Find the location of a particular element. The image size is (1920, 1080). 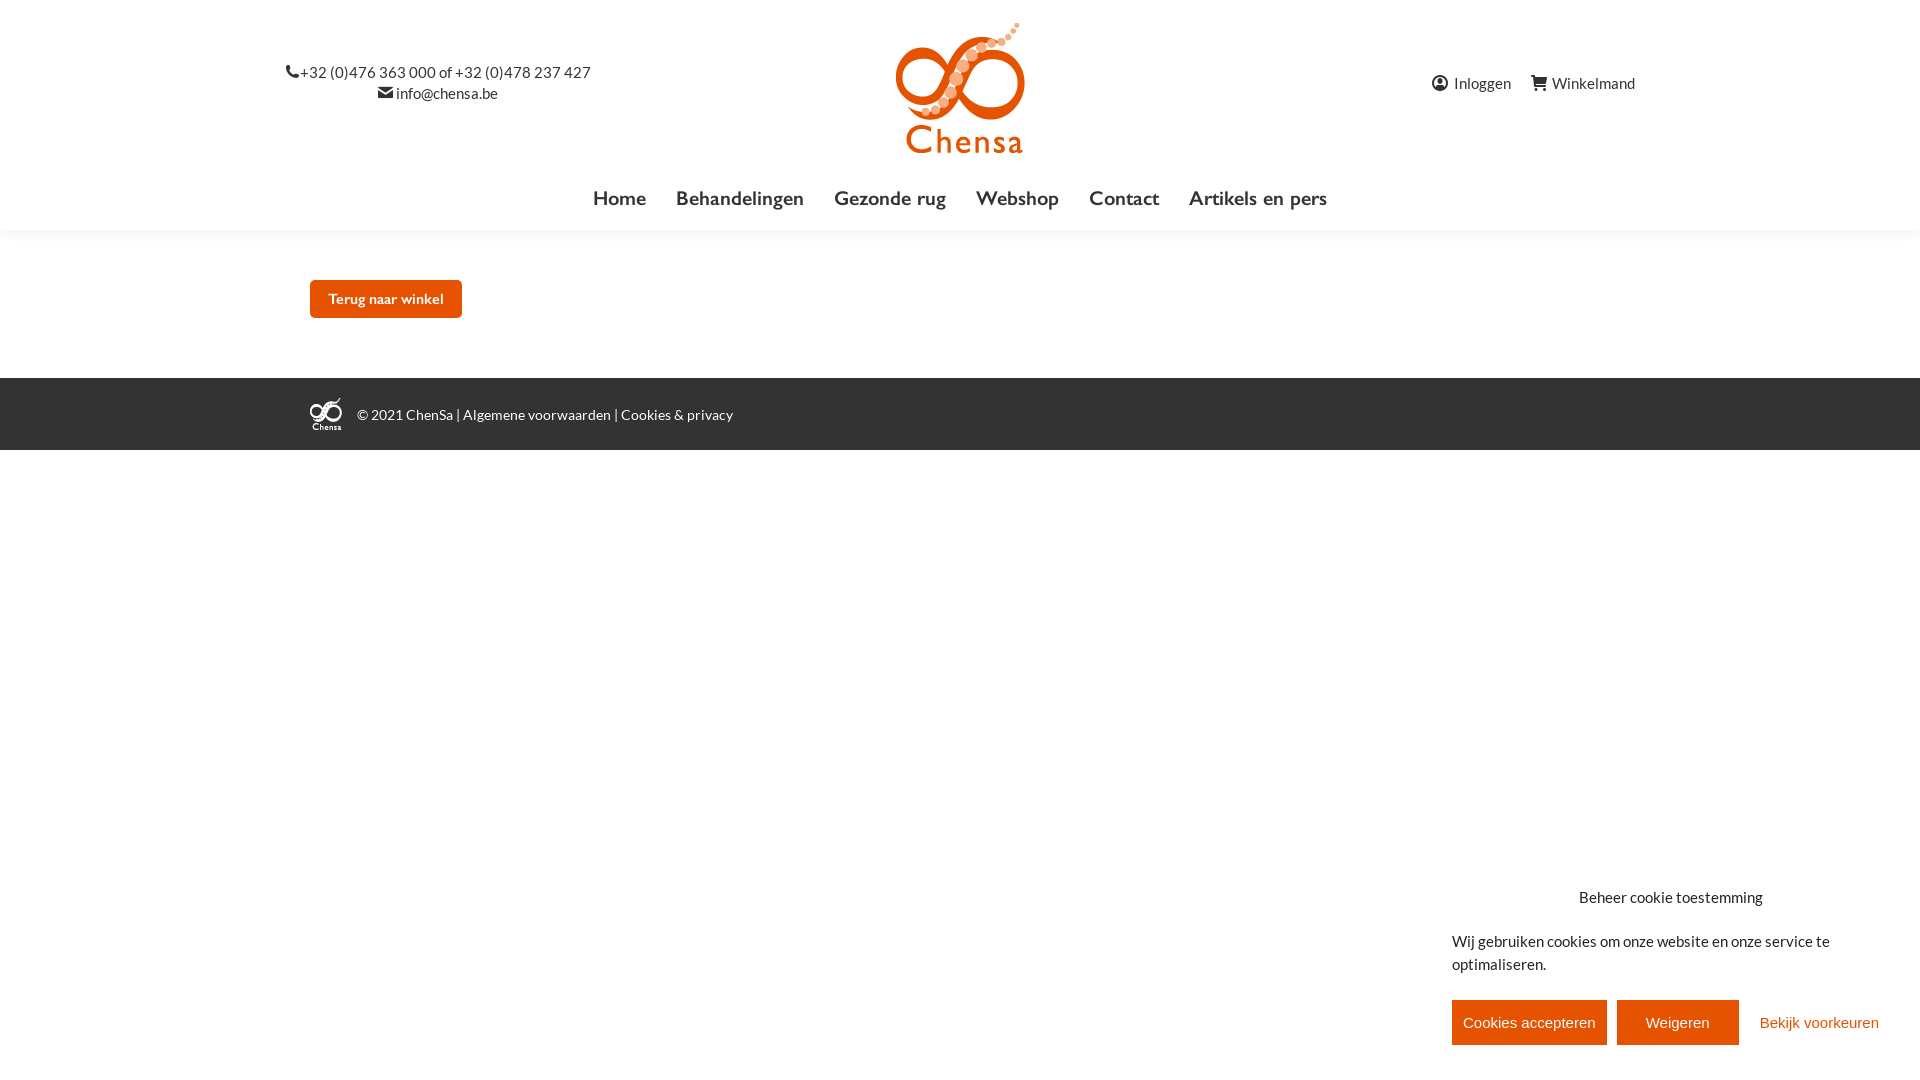

Gezonde rug is located at coordinates (890, 198).